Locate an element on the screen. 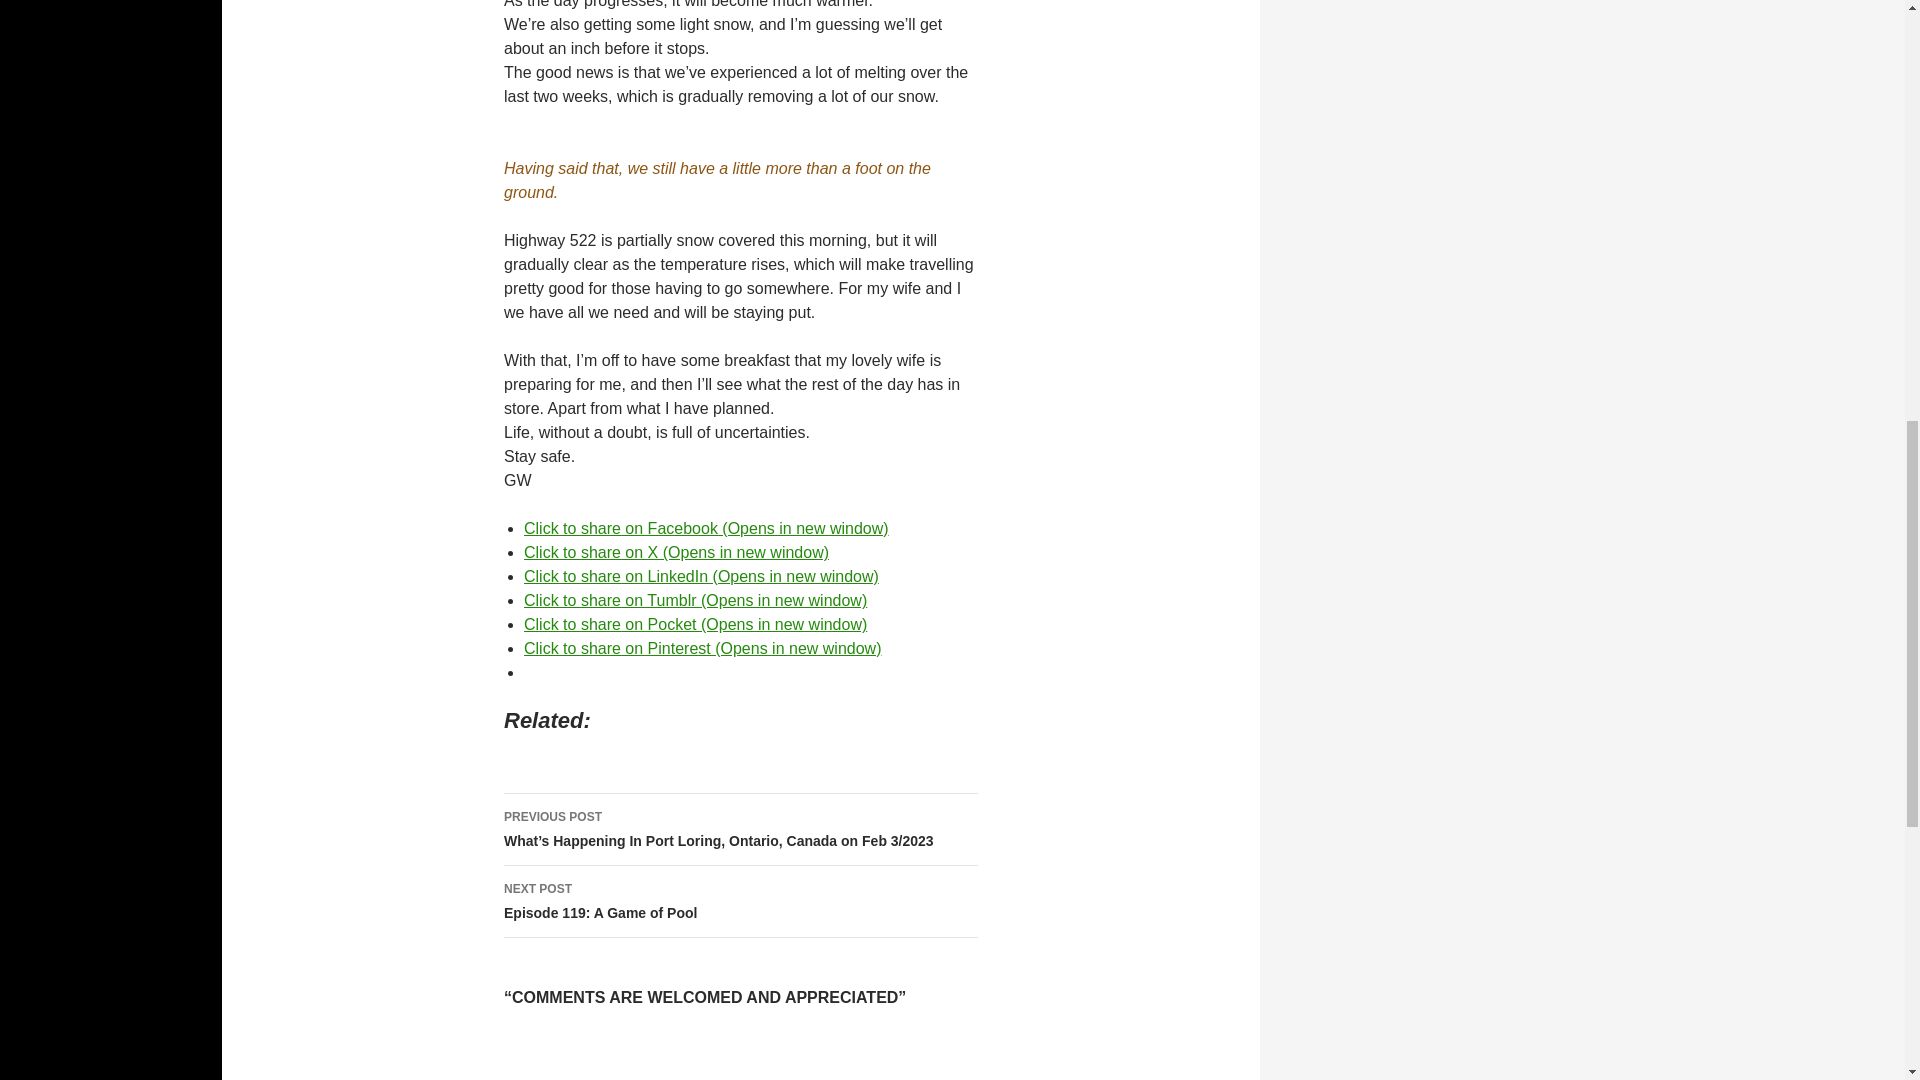  Click to share on LinkedIn is located at coordinates (702, 576).